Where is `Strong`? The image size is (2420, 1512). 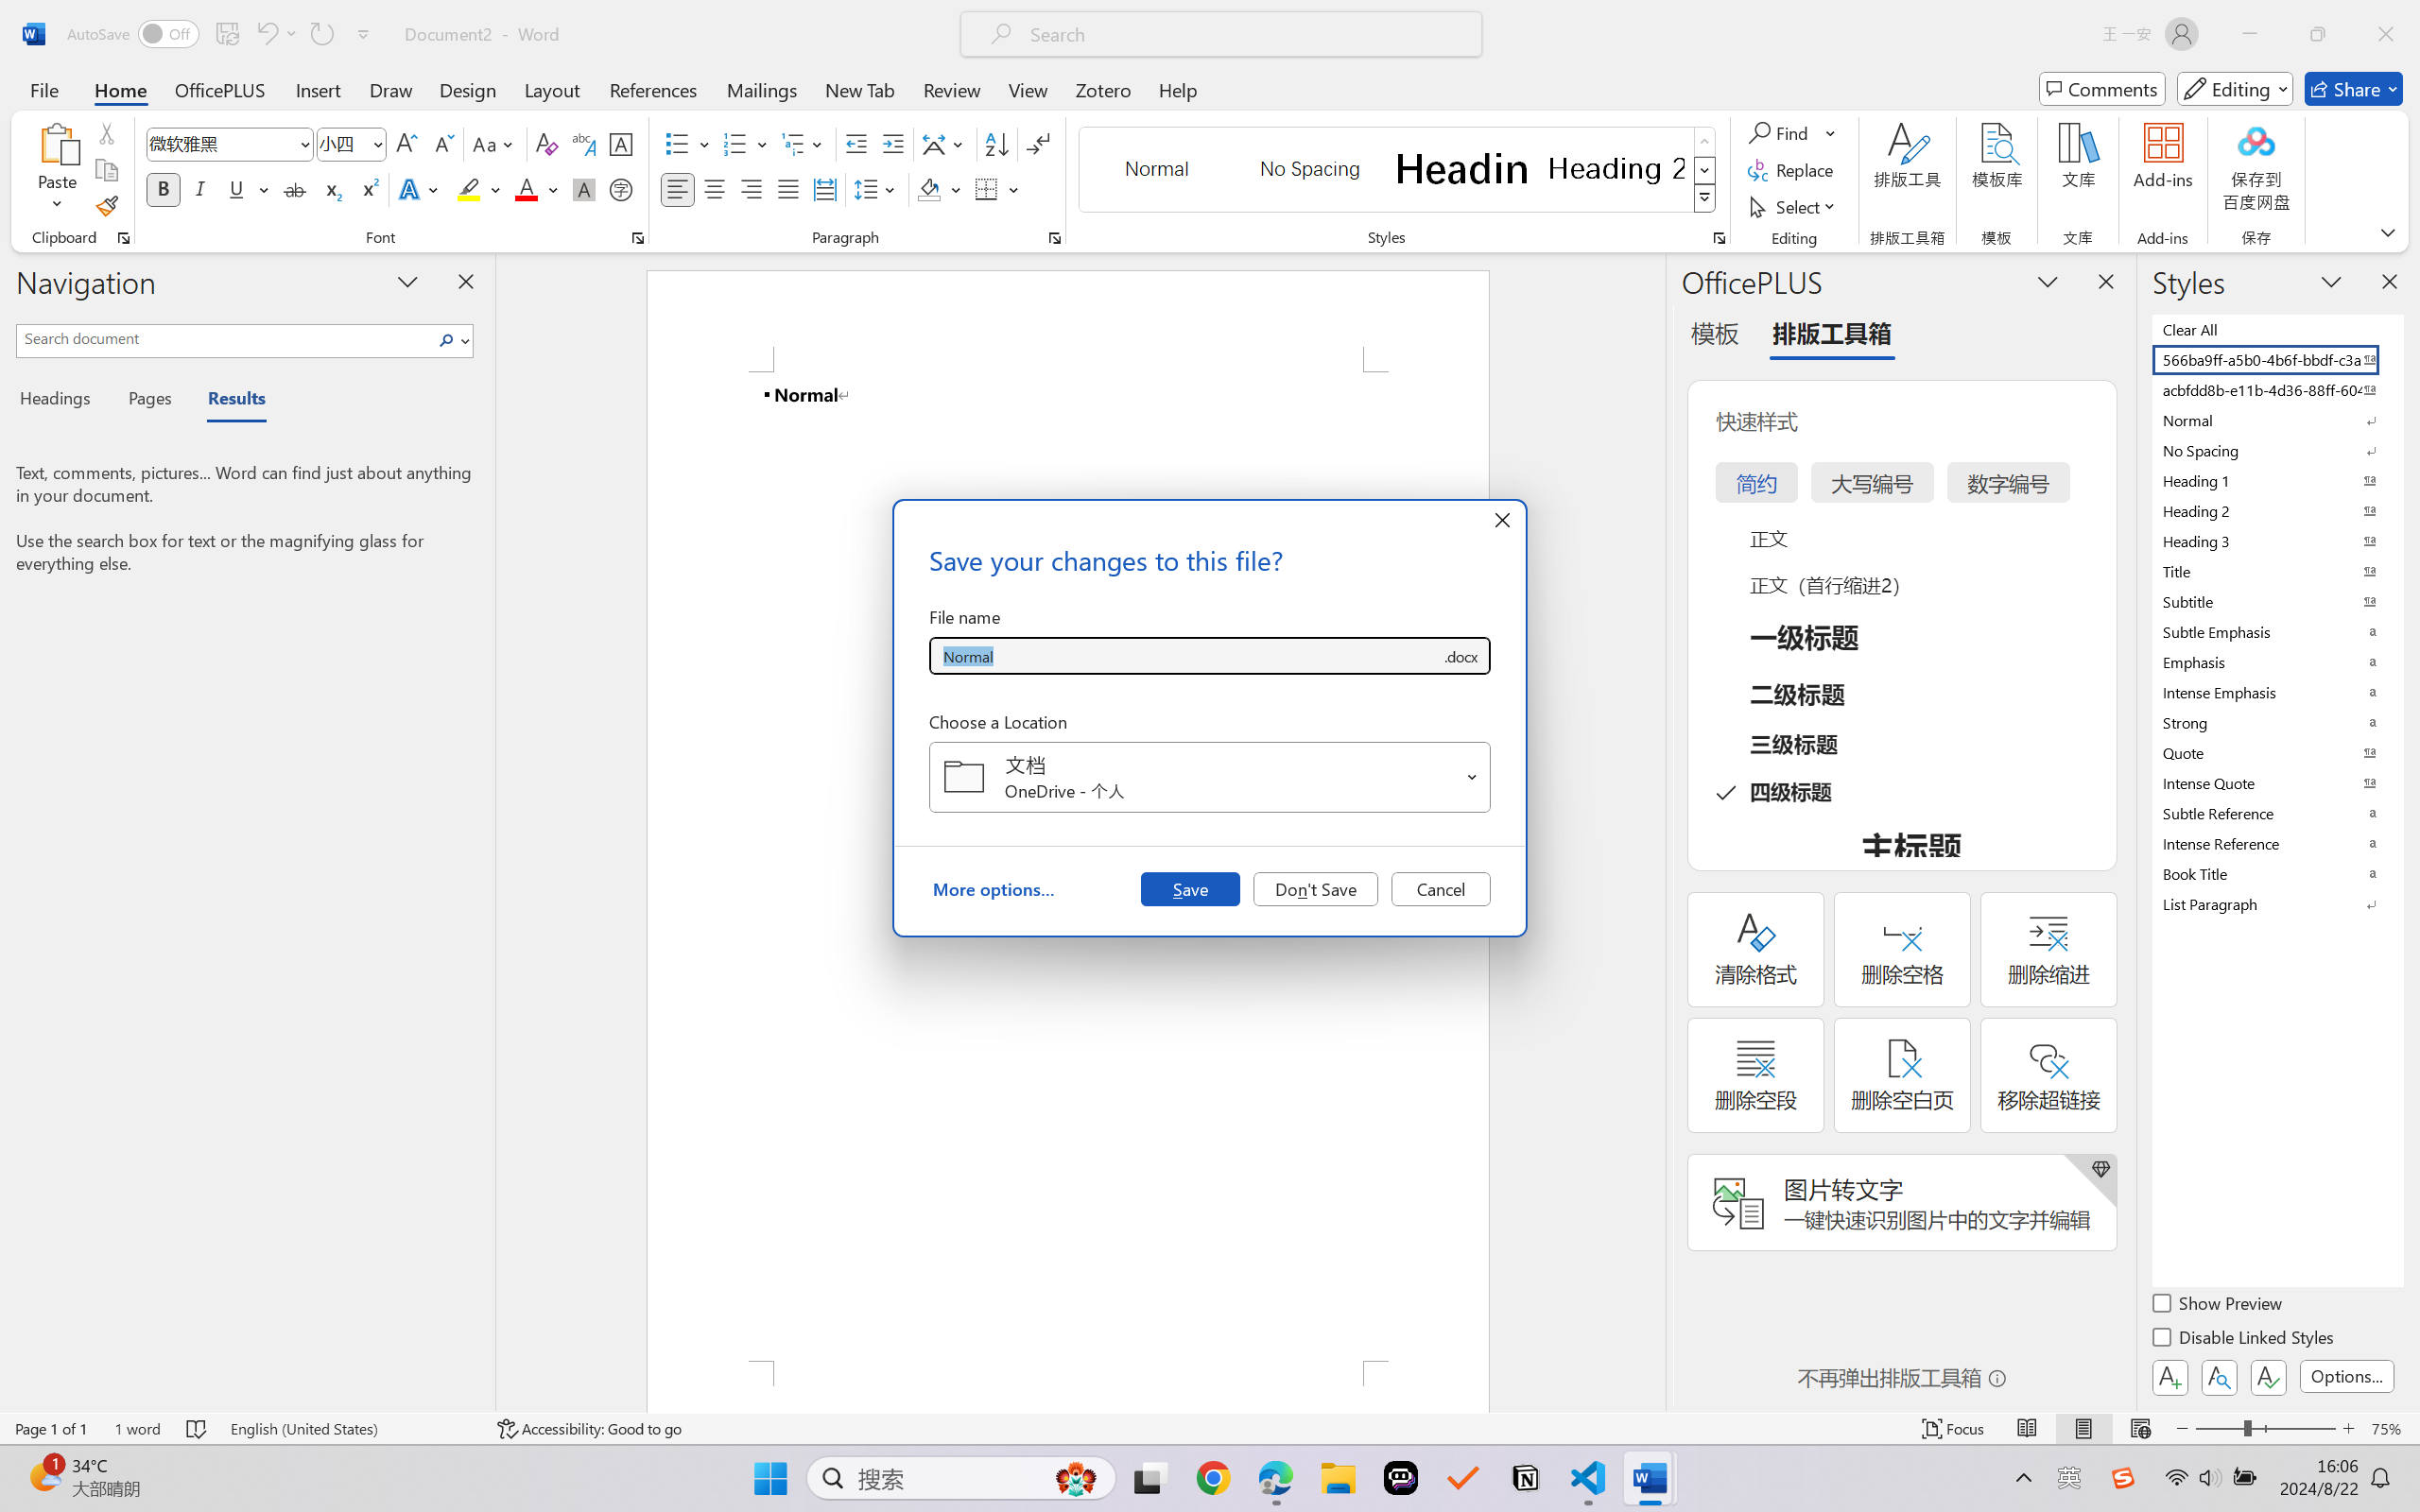 Strong is located at coordinates (2276, 722).